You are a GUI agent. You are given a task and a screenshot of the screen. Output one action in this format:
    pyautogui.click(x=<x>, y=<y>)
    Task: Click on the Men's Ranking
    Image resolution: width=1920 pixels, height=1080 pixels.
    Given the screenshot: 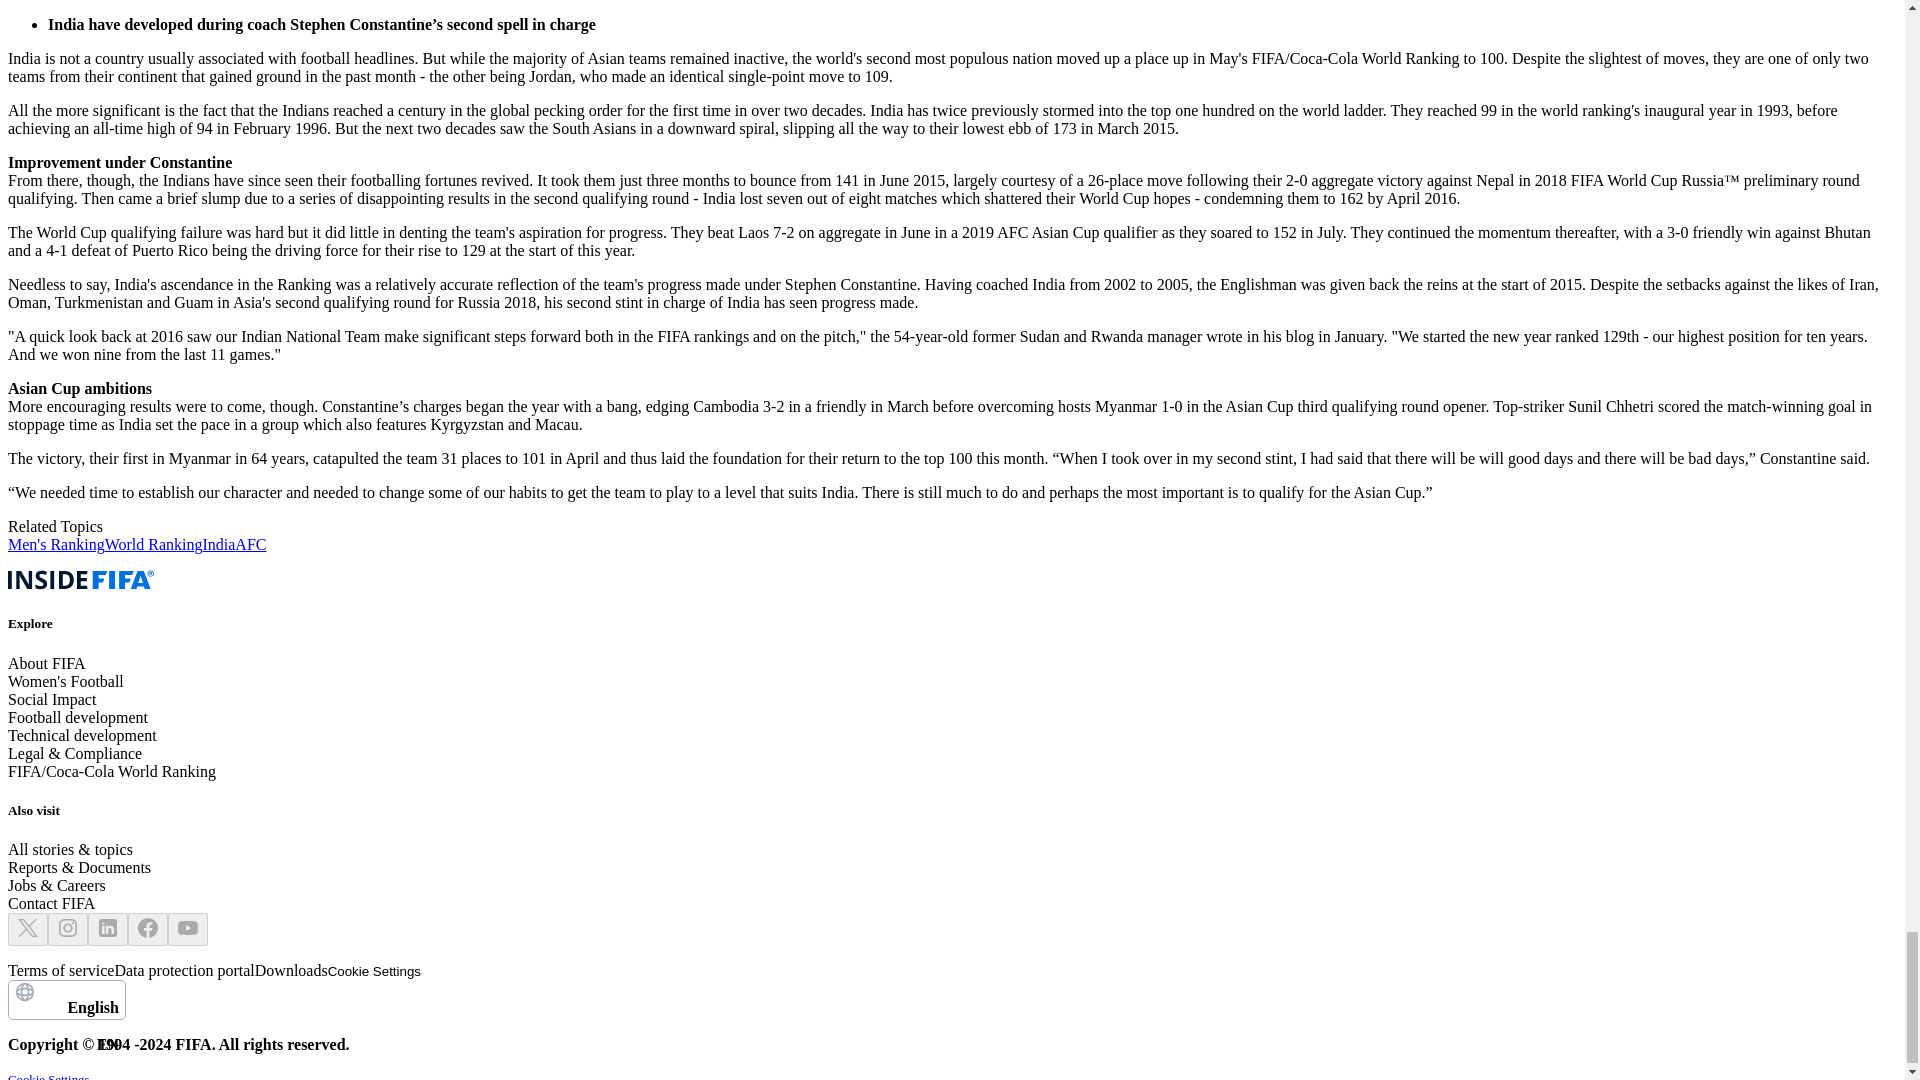 What is the action you would take?
    pyautogui.click(x=183, y=970)
    